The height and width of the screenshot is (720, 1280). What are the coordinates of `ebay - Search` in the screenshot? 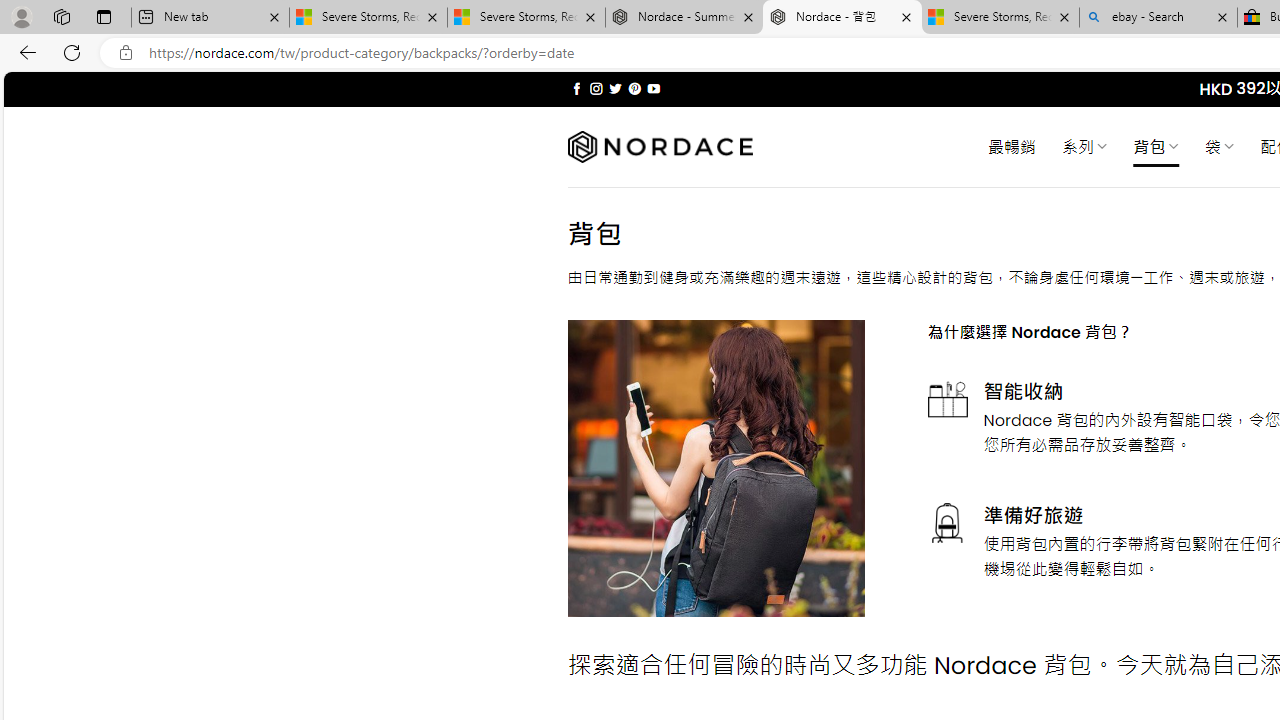 It's located at (1158, 18).